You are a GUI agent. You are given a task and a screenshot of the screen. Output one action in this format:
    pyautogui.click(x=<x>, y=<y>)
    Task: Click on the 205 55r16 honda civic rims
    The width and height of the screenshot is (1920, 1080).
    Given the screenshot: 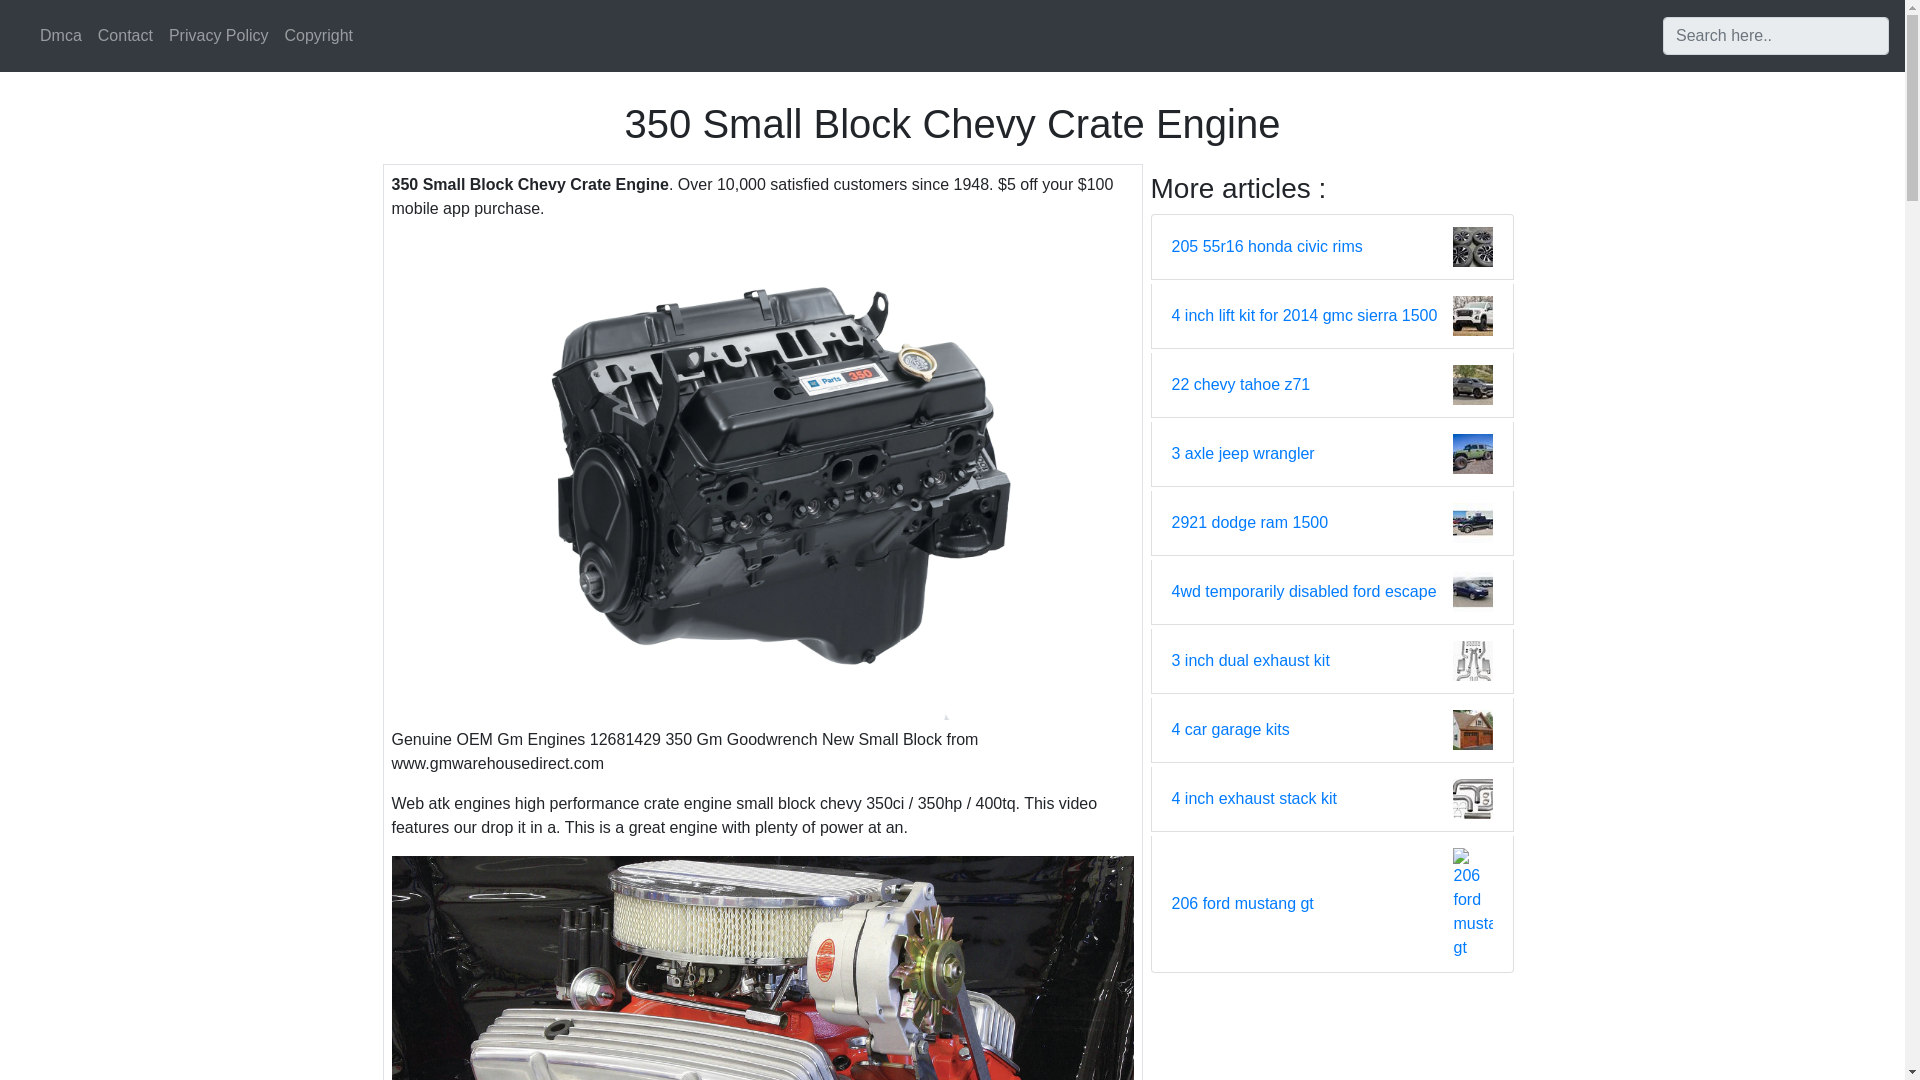 What is the action you would take?
    pyautogui.click(x=1267, y=247)
    